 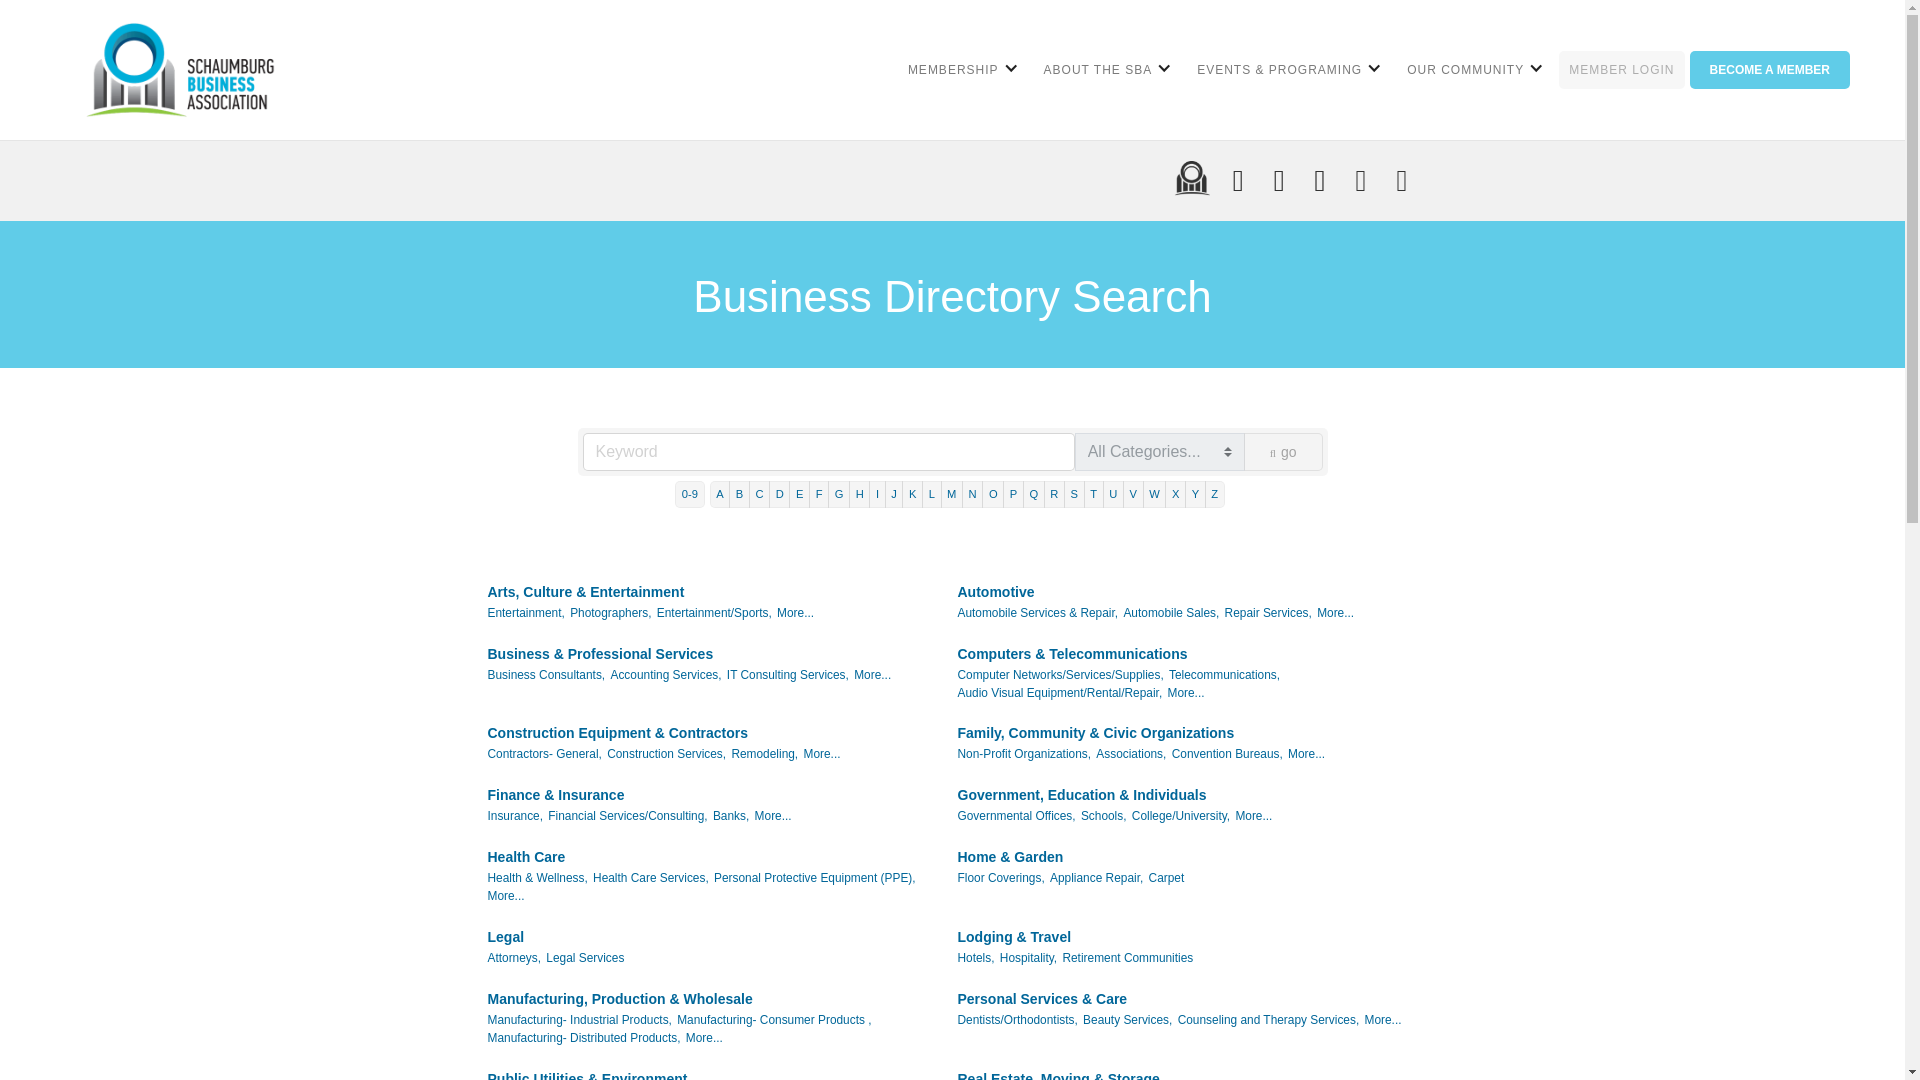 What do you see at coordinates (1770, 69) in the screenshot?
I see `BECOME A MEMBER` at bounding box center [1770, 69].